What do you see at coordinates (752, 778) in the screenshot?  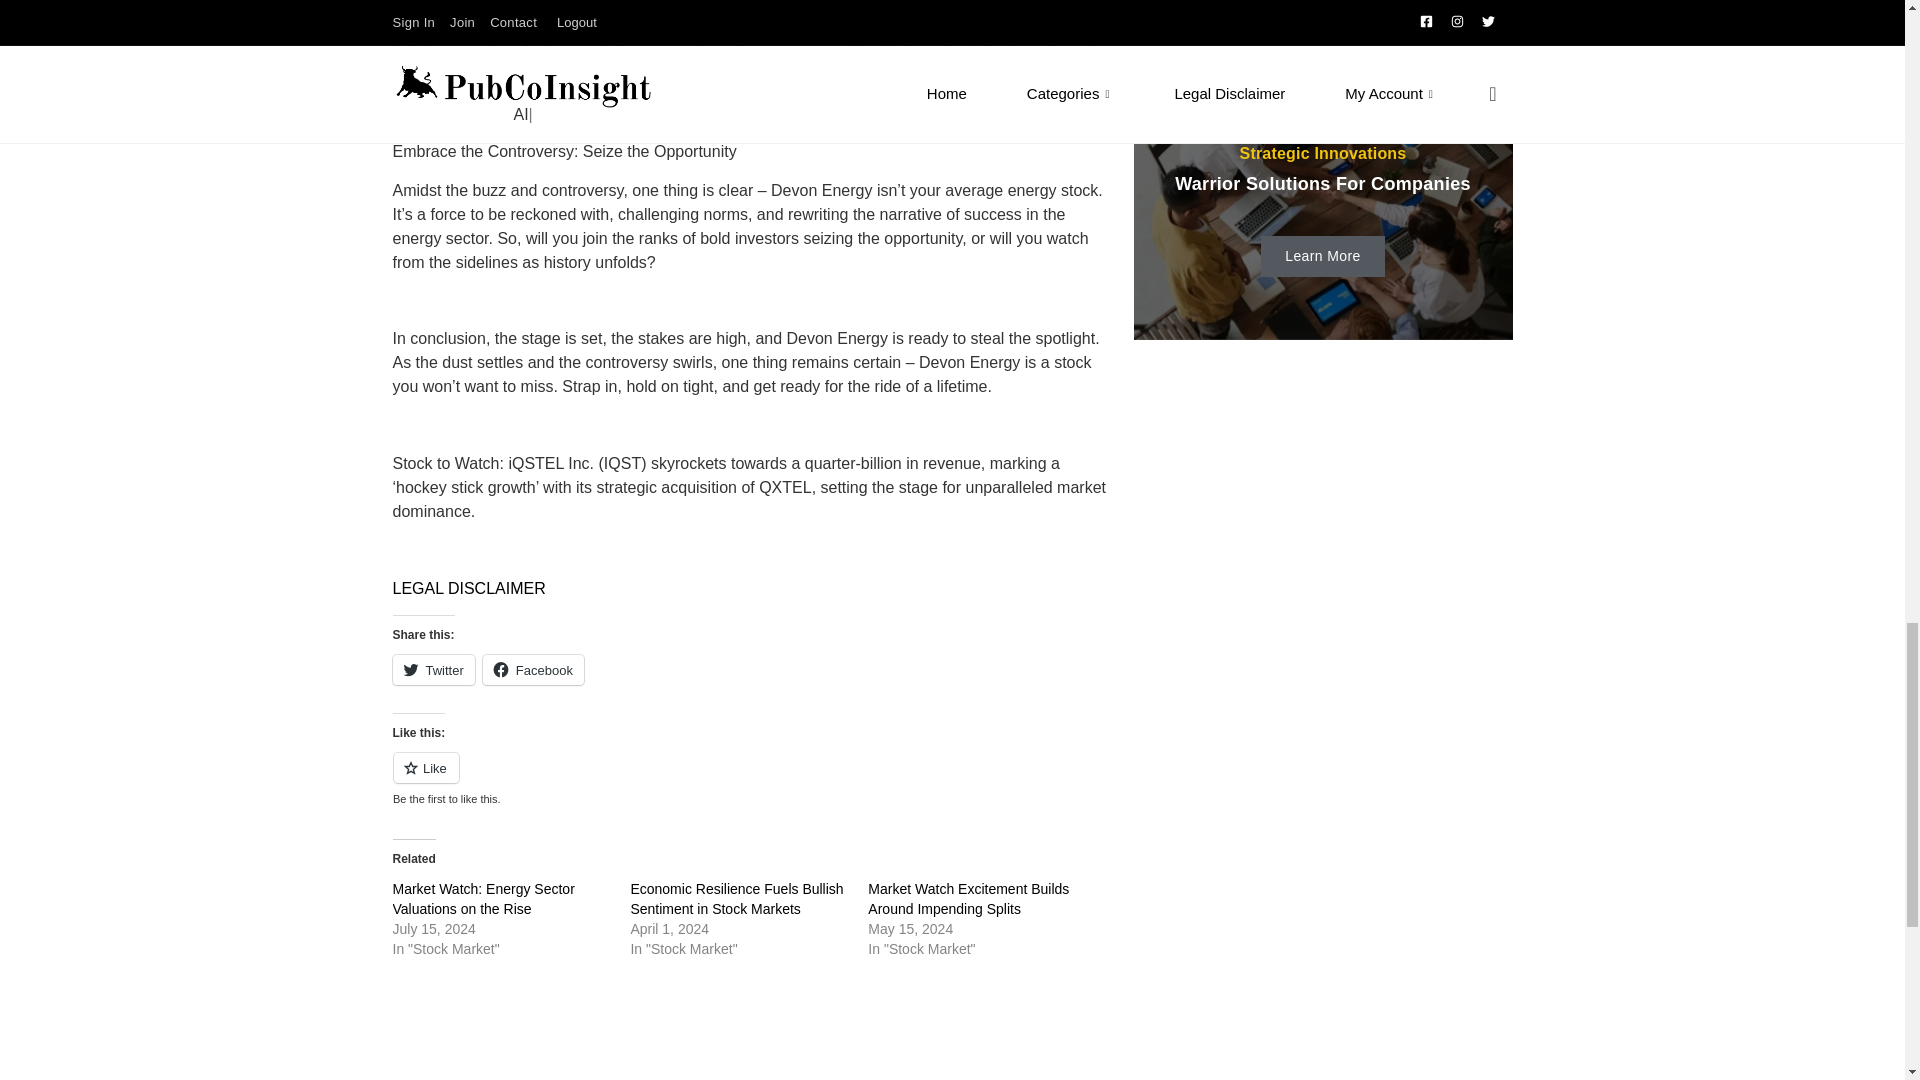 I see `Like or Reblog` at bounding box center [752, 778].